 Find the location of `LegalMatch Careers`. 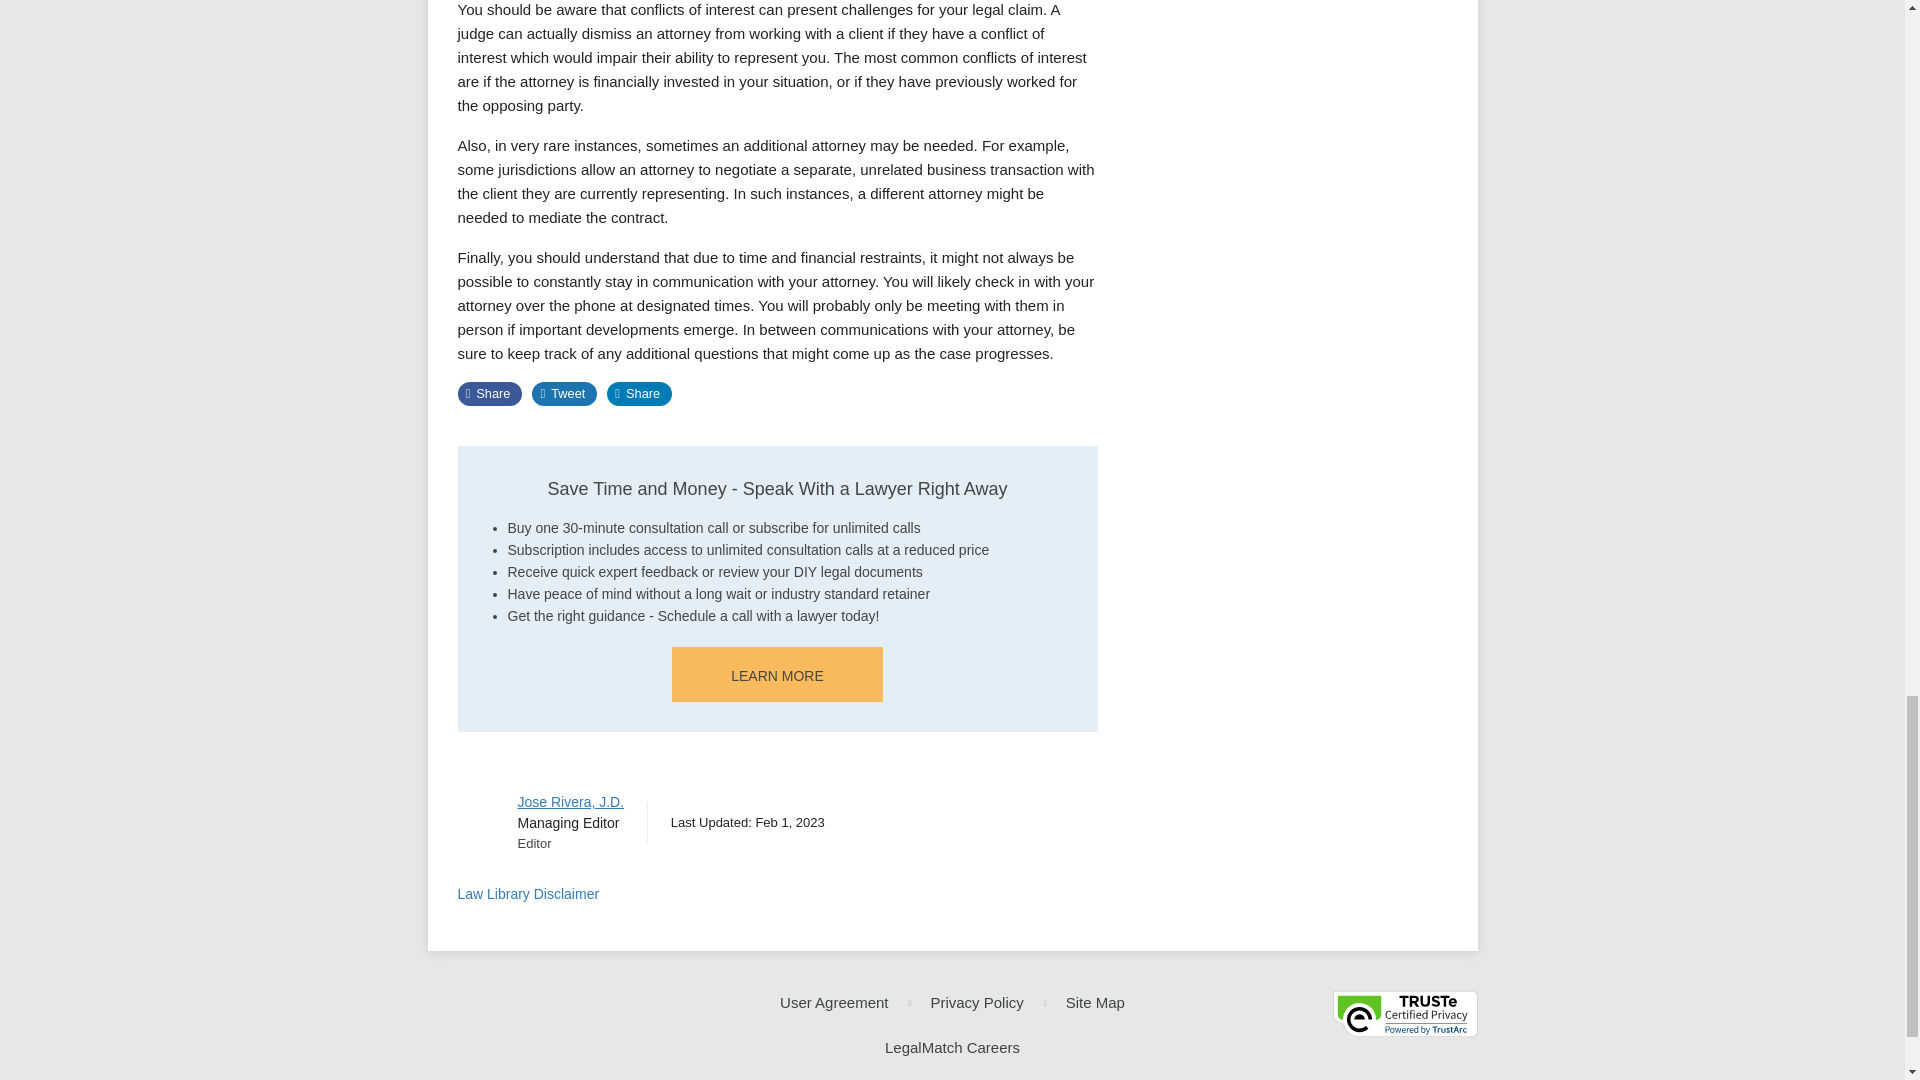

LegalMatch Careers is located at coordinates (952, 1048).